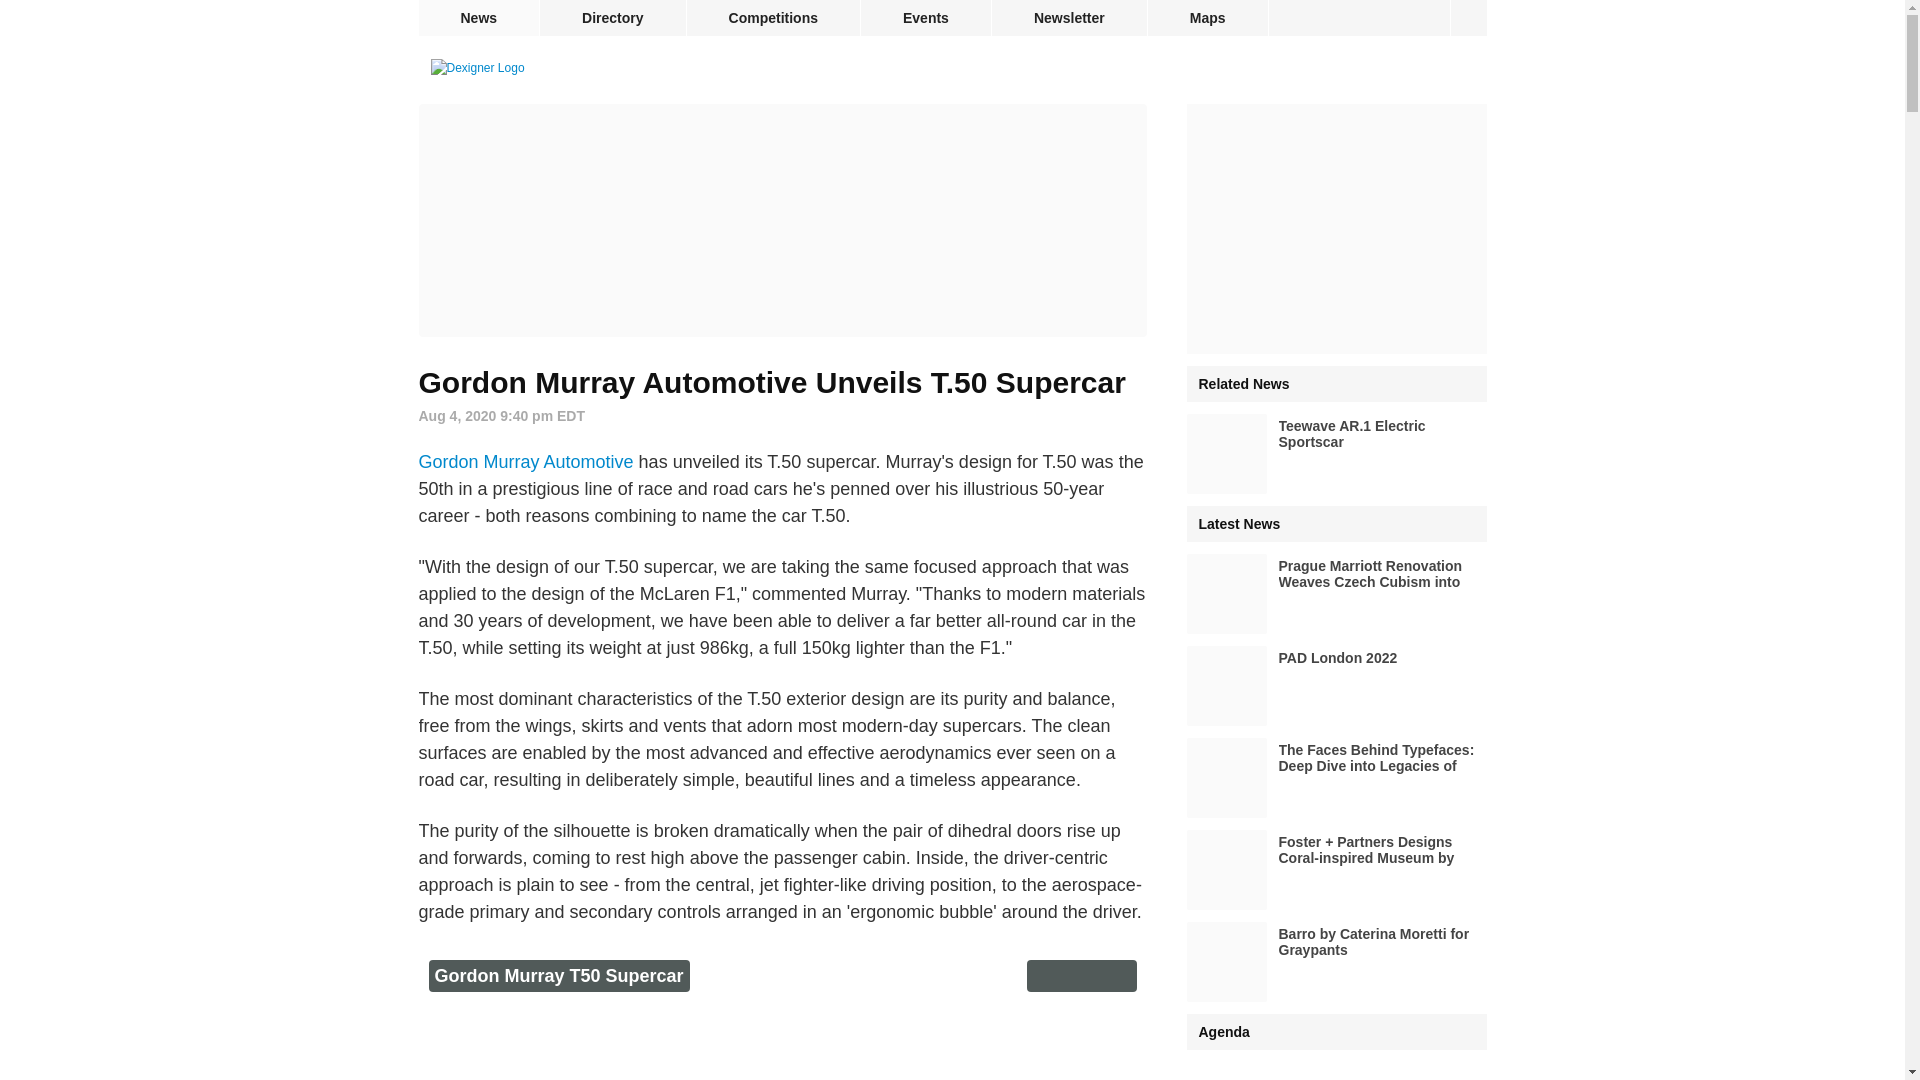  What do you see at coordinates (1468, 18) in the screenshot?
I see `follow dexigner` at bounding box center [1468, 18].